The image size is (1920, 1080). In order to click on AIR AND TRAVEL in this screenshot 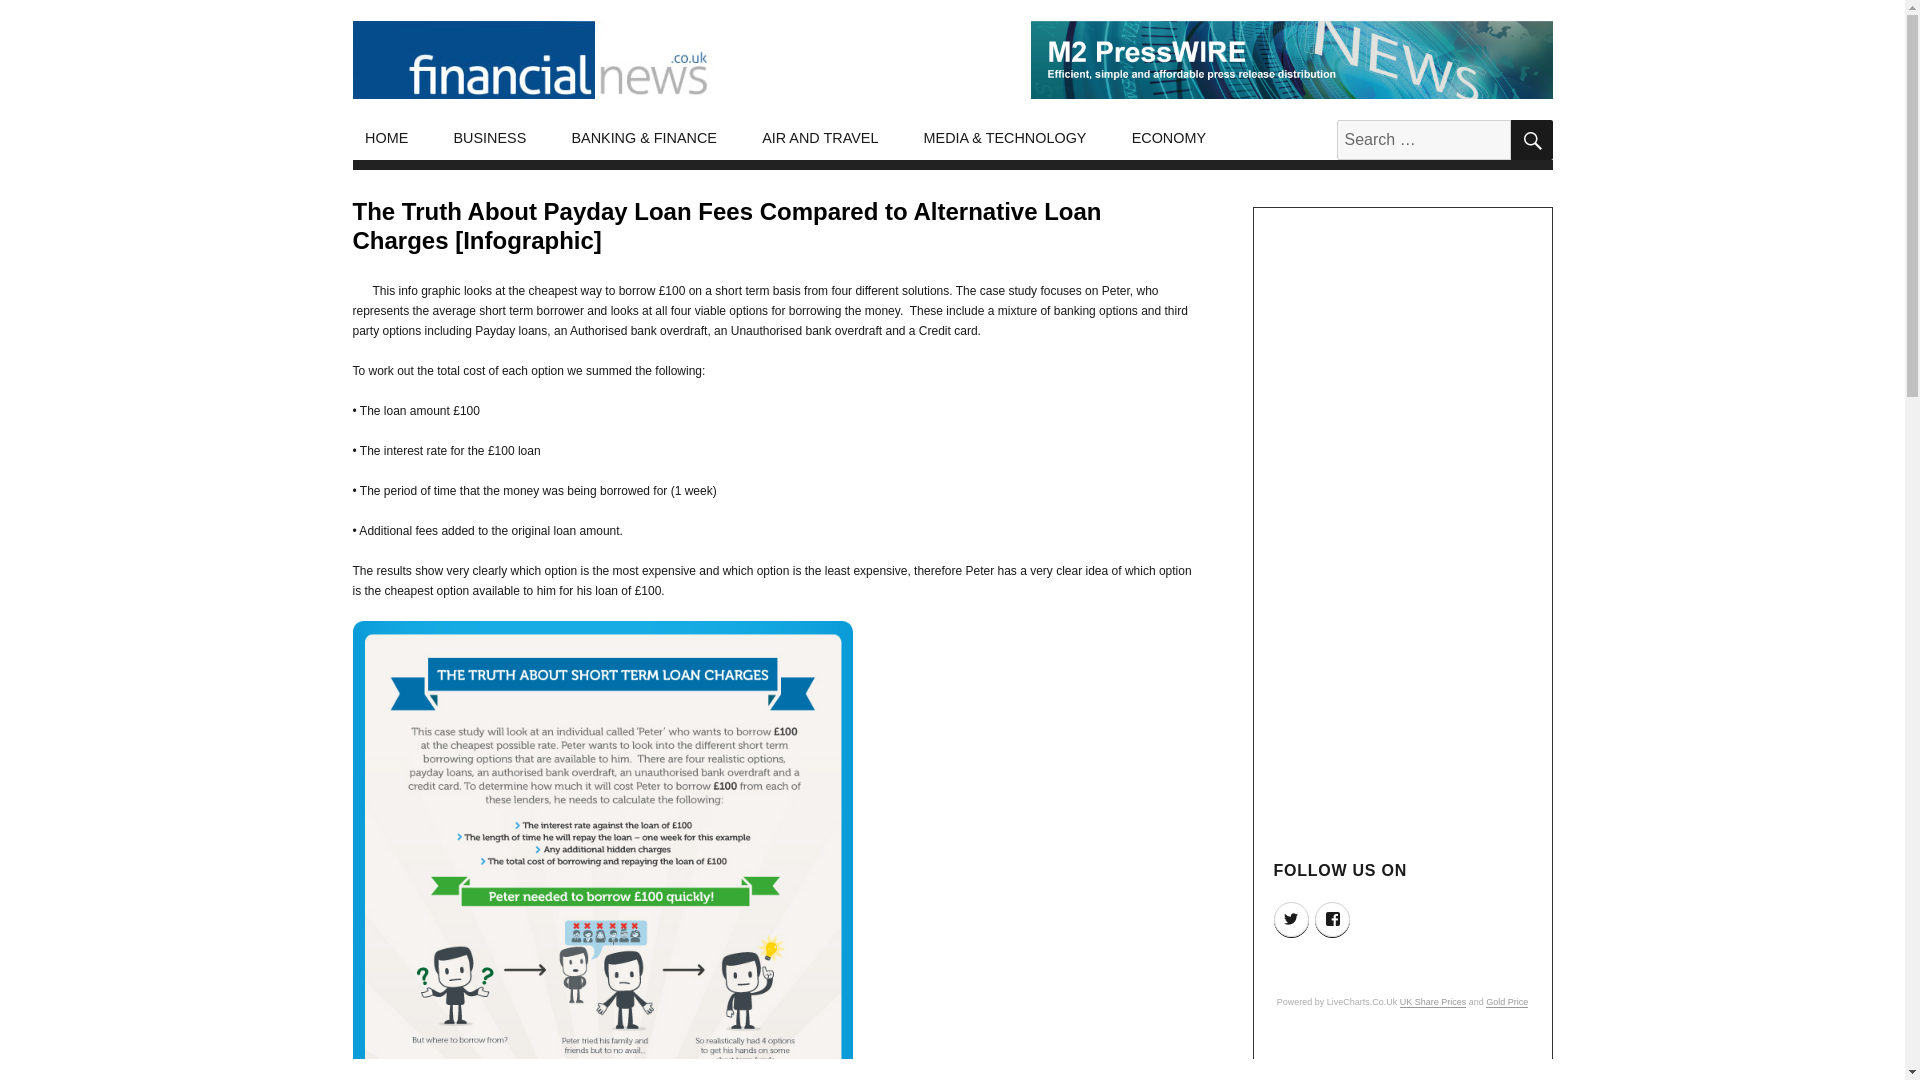, I will do `click(820, 138)`.